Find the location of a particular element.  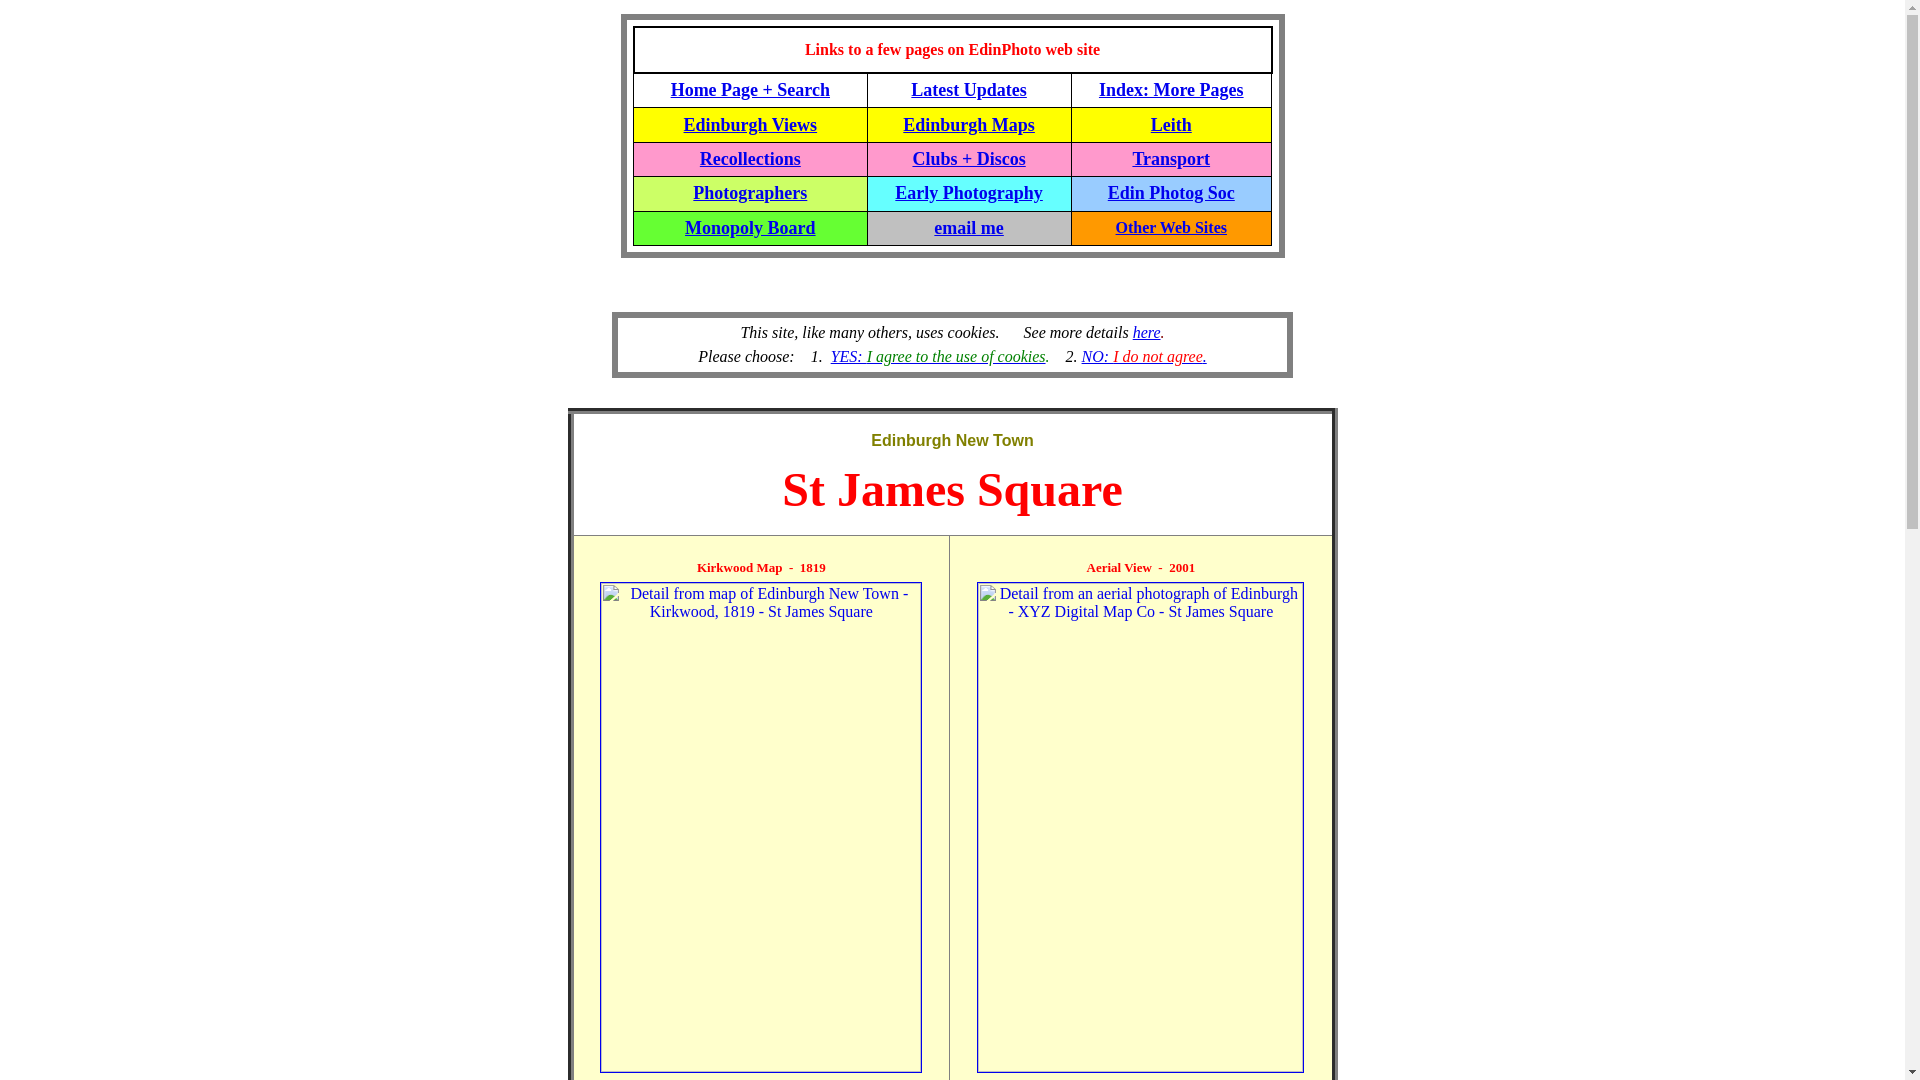

Leith is located at coordinates (1171, 124).